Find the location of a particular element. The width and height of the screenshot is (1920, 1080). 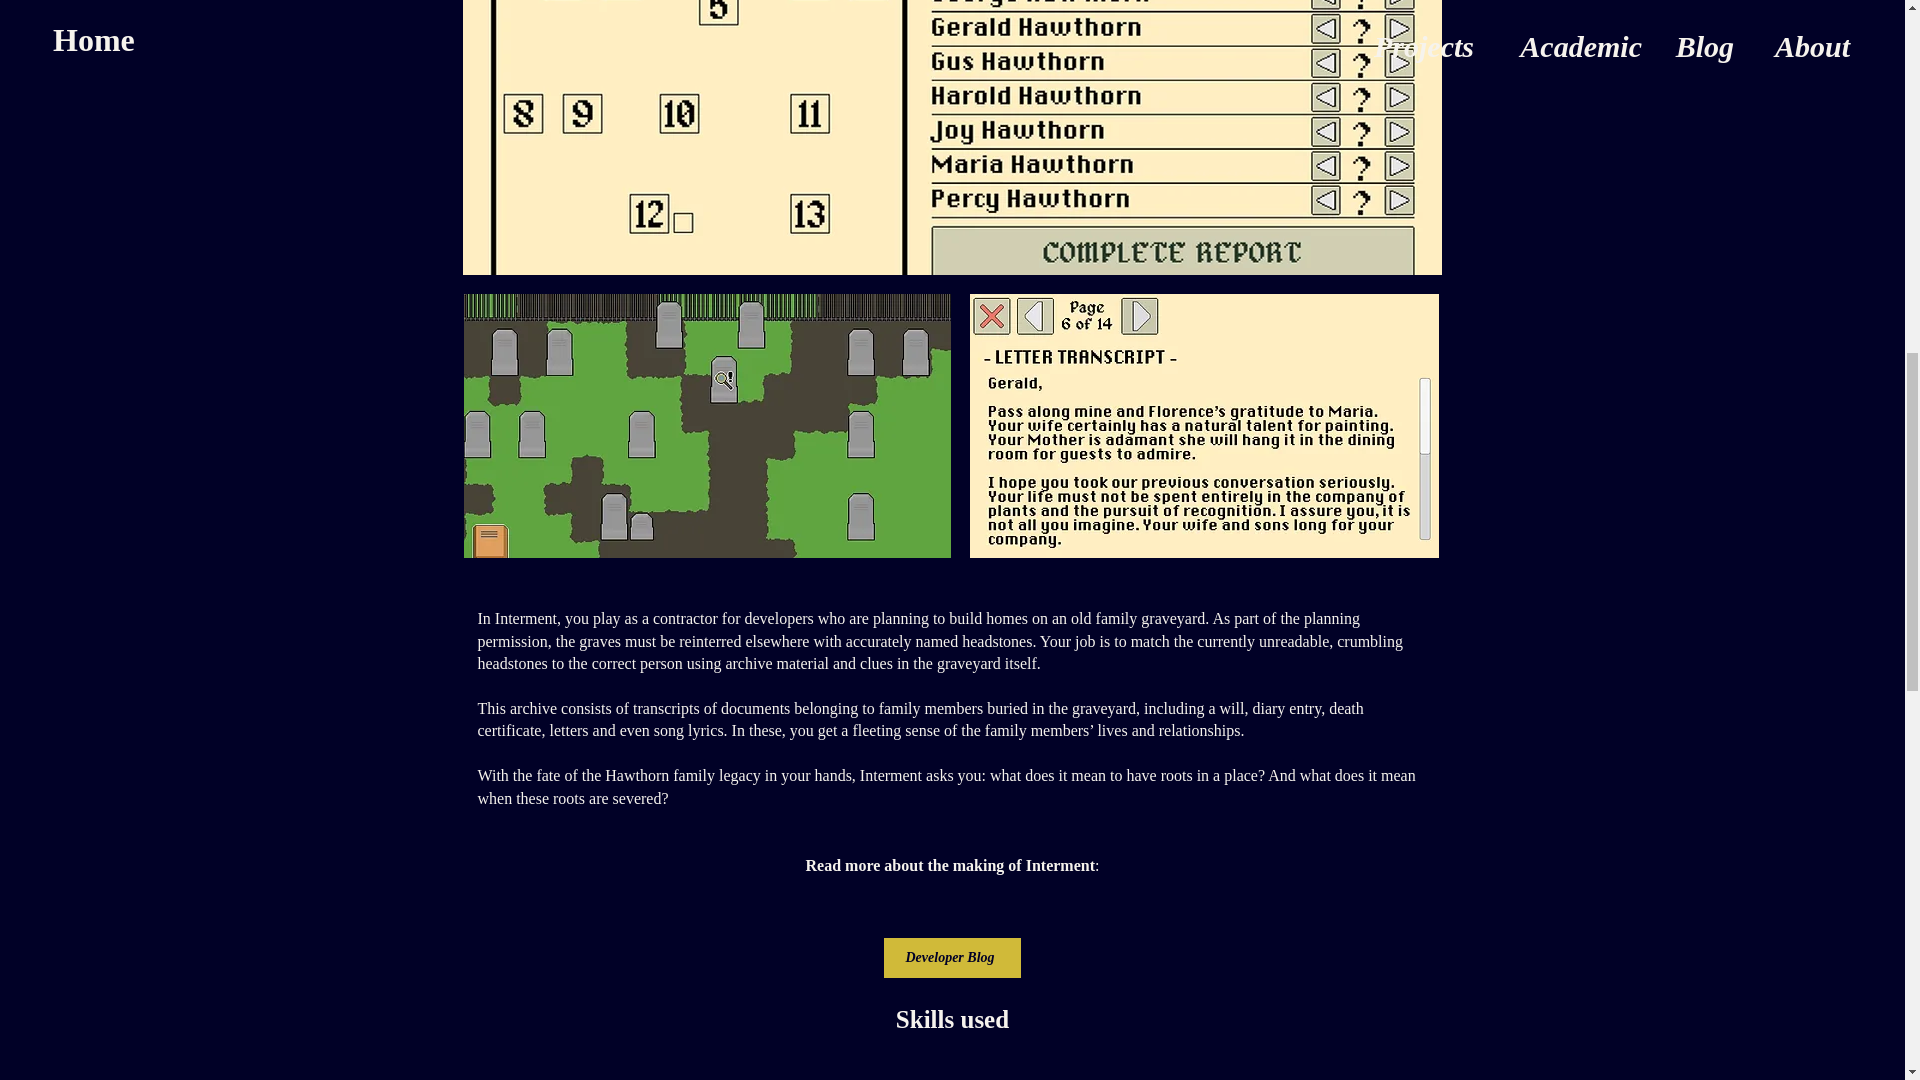

Developer Blog is located at coordinates (952, 958).